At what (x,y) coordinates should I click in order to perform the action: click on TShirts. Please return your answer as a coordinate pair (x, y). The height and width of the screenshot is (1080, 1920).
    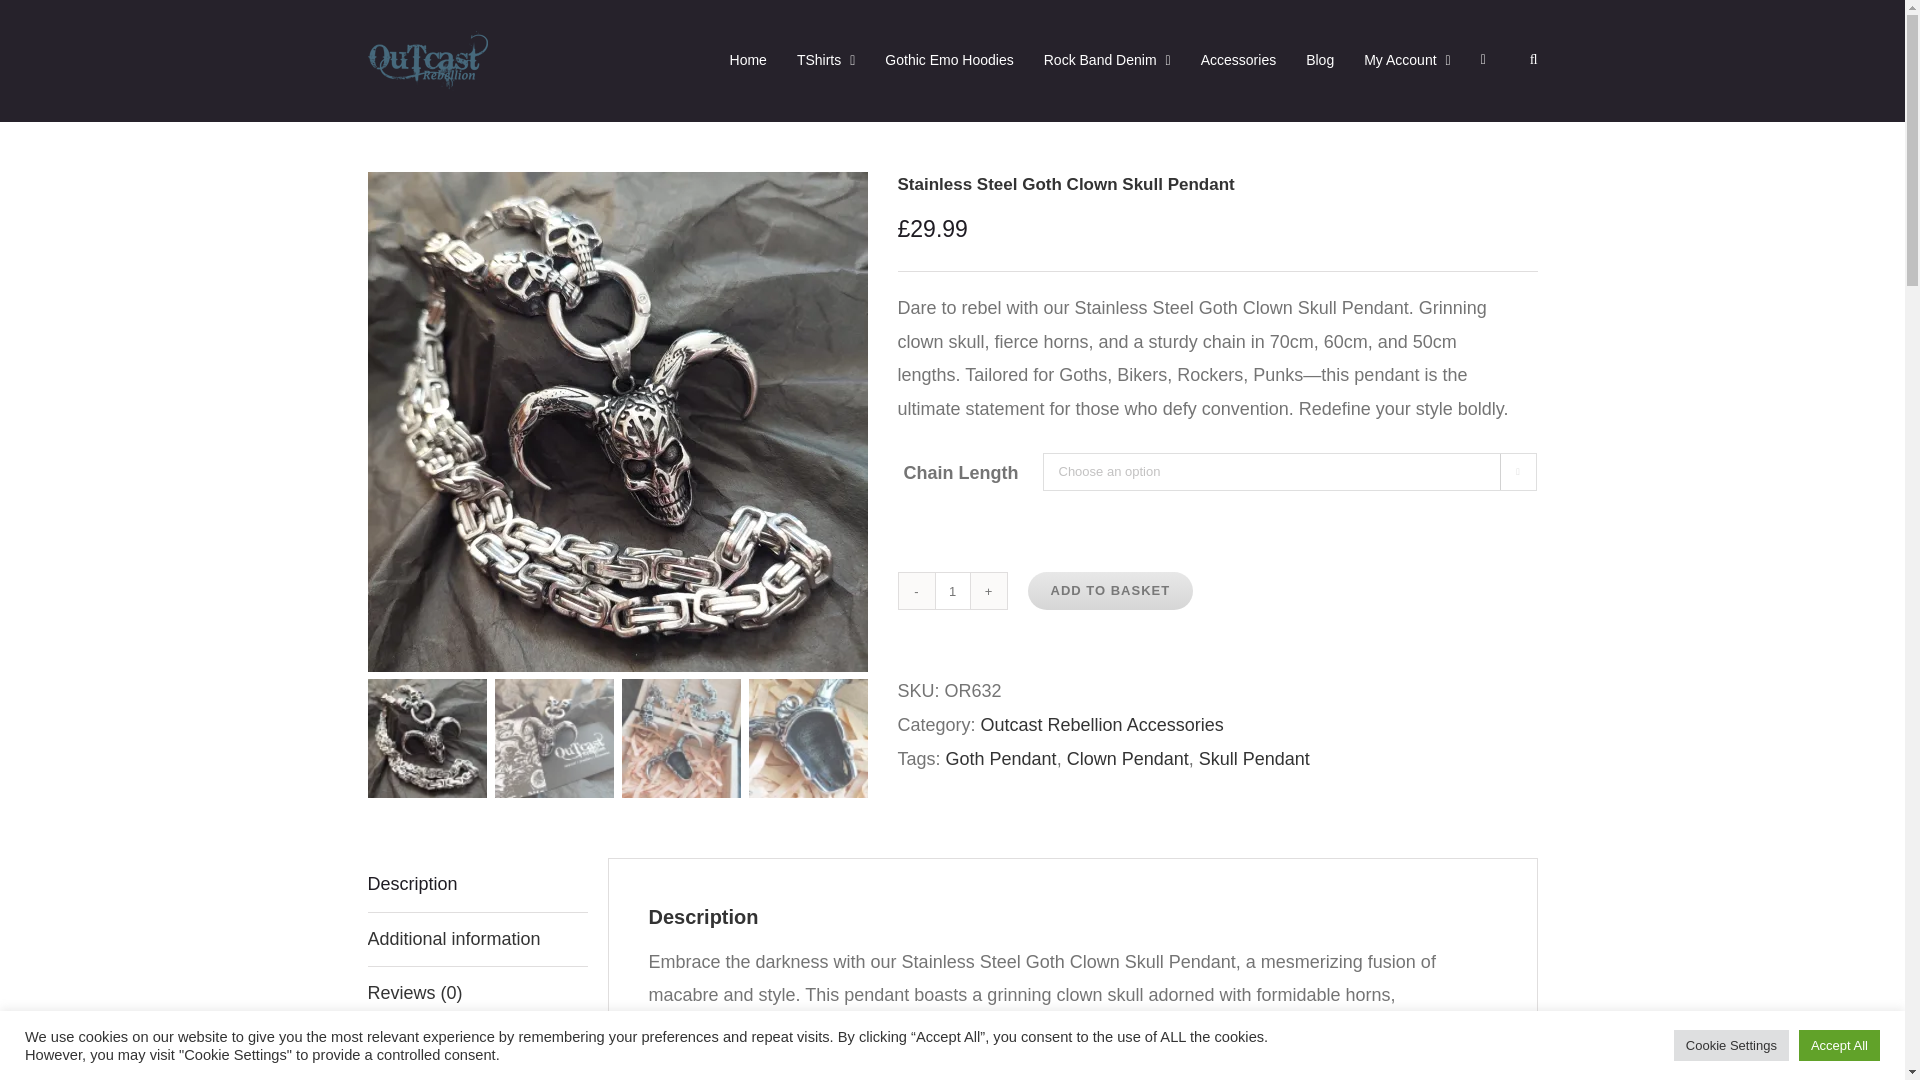
    Looking at the image, I should click on (825, 60).